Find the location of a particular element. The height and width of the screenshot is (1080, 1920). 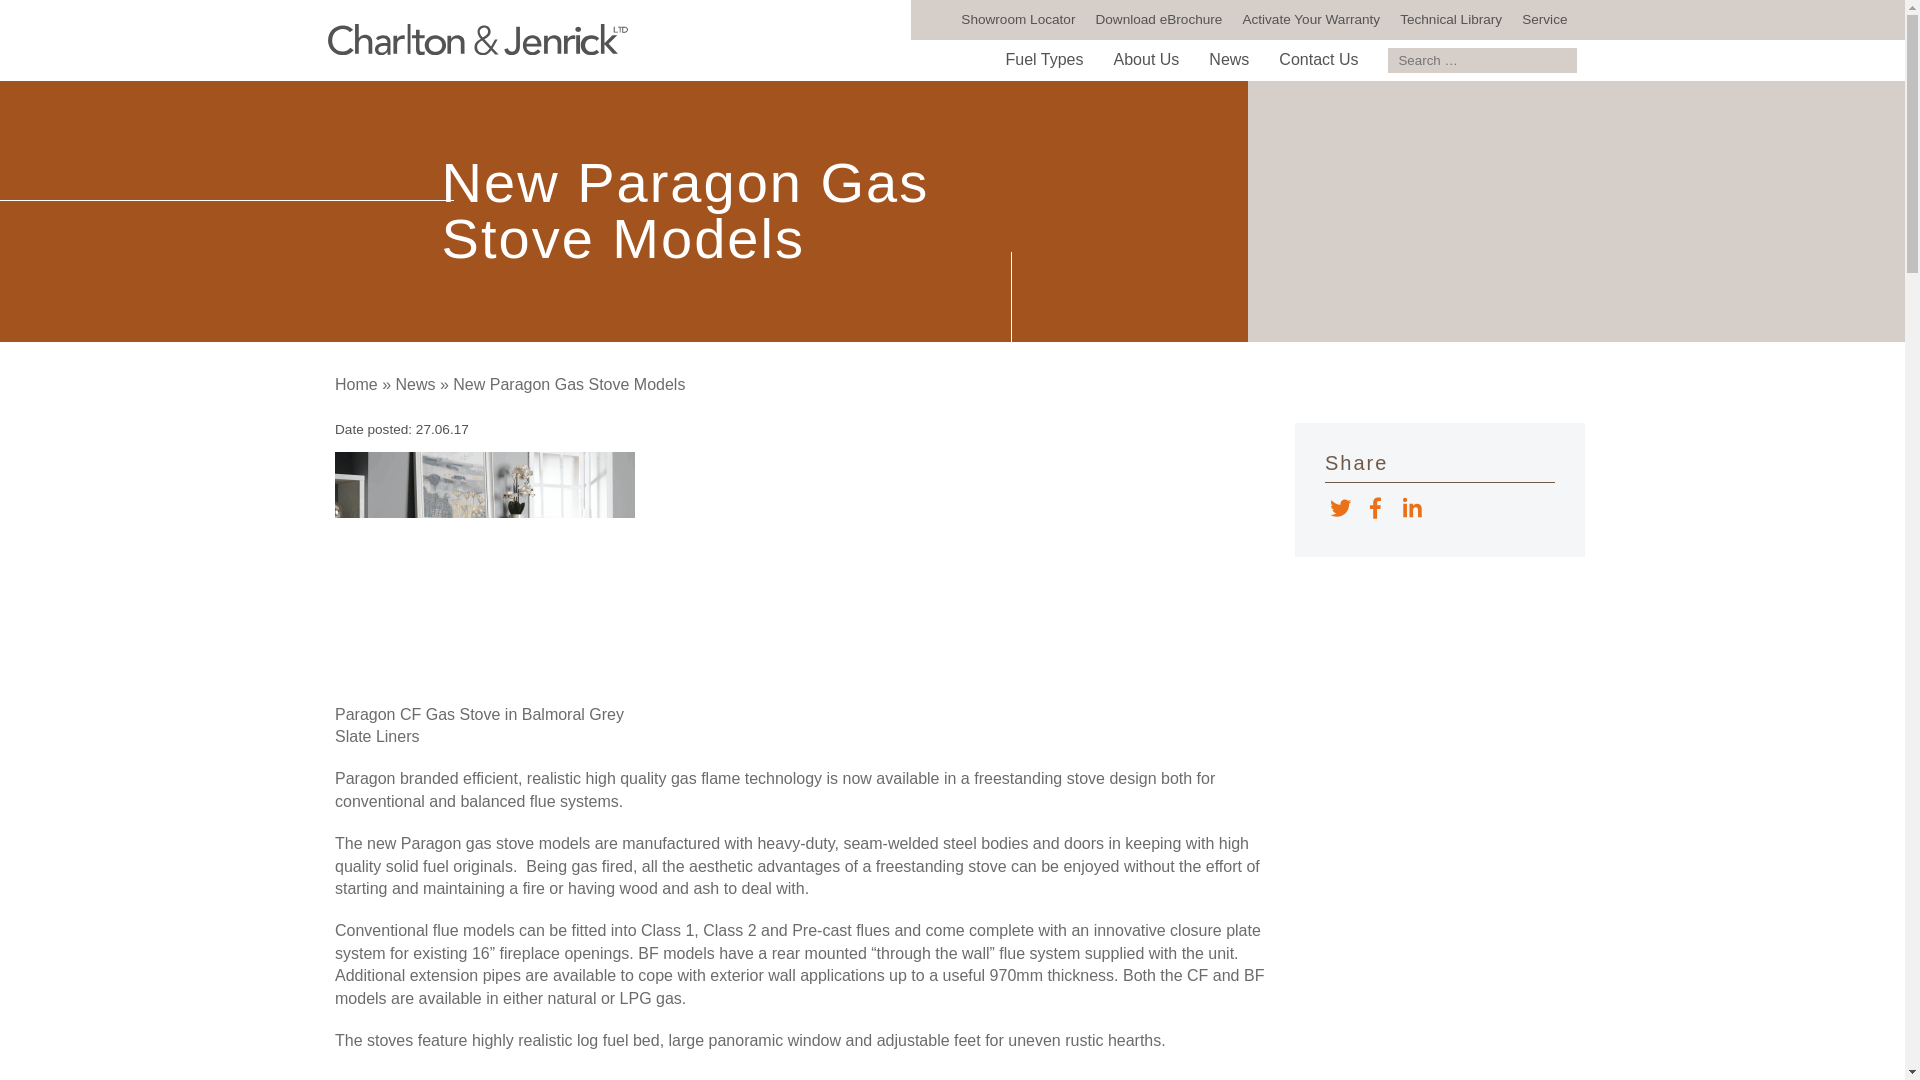

News is located at coordinates (1228, 60).